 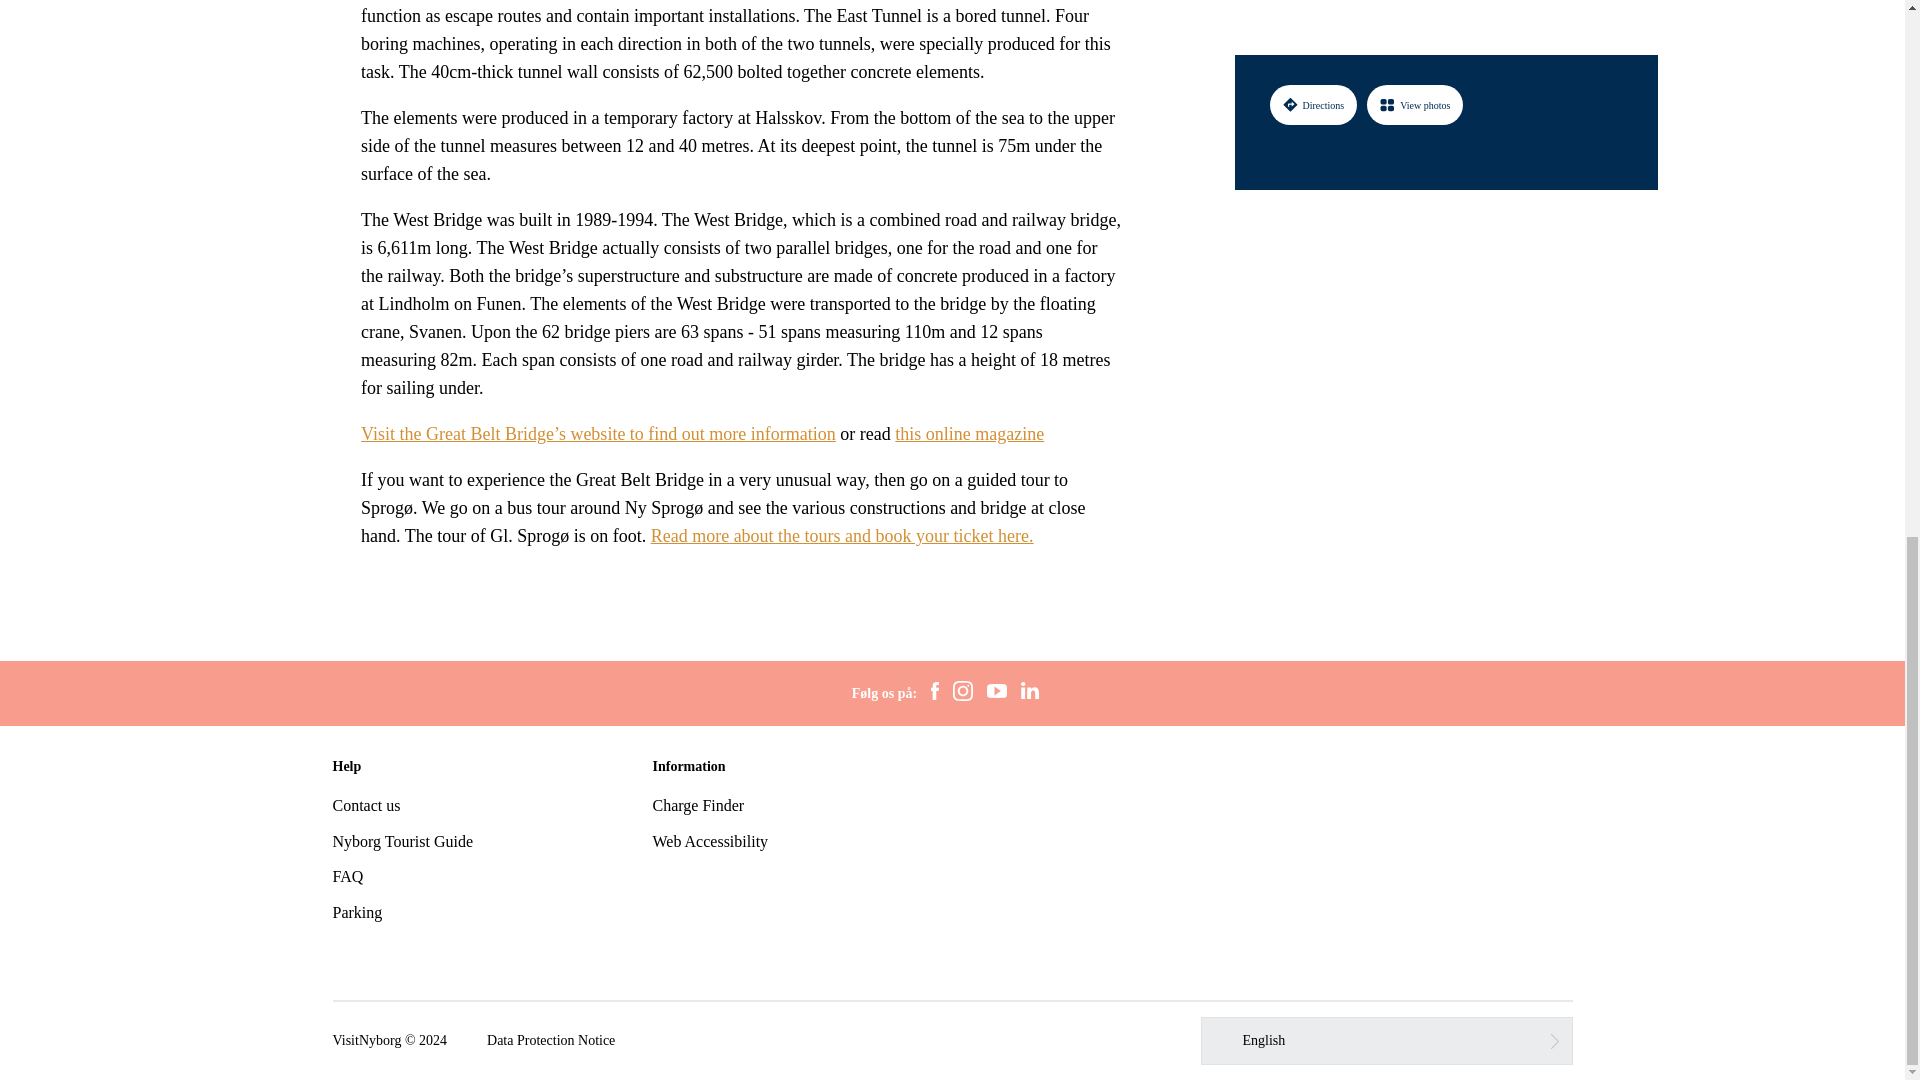 What do you see at coordinates (550, 1040) in the screenshot?
I see `Data Protection Notice` at bounding box center [550, 1040].